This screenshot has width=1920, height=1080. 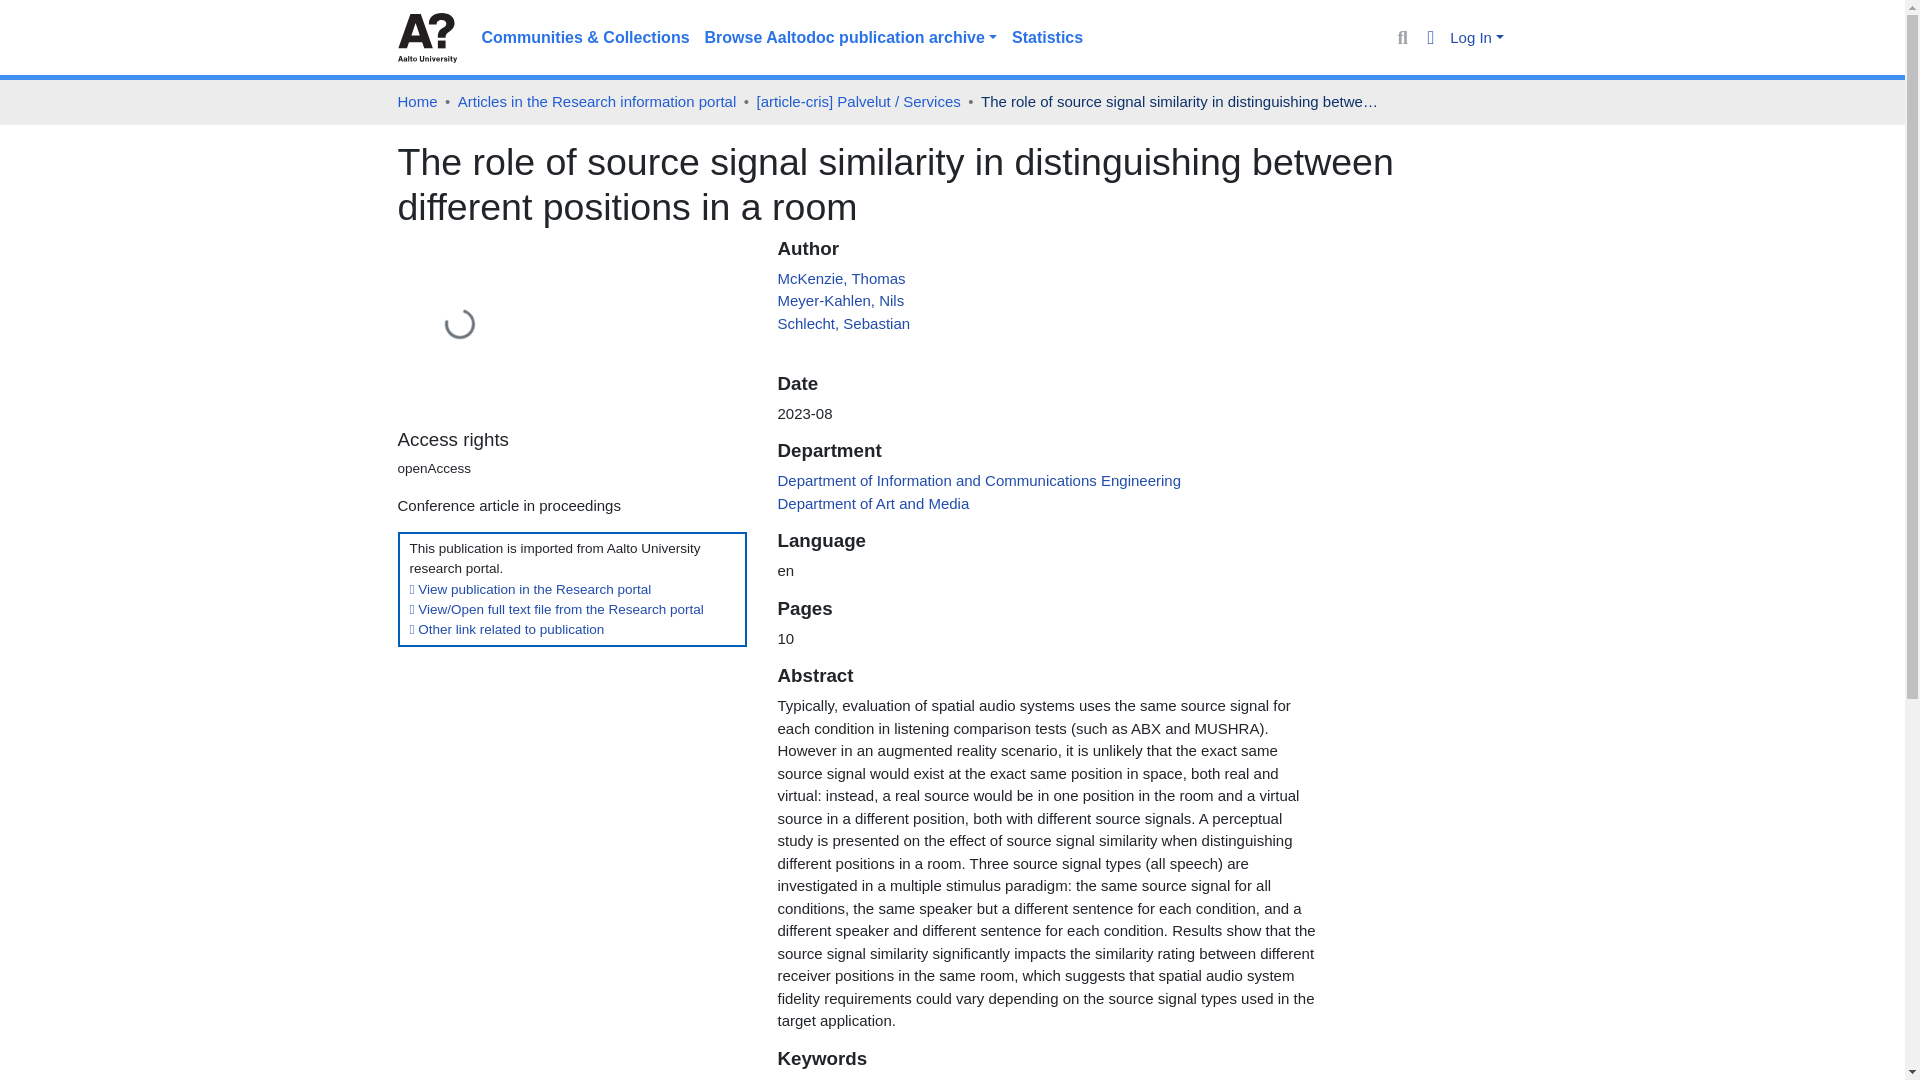 I want to click on Department of Art and Media, so click(x=873, y=502).